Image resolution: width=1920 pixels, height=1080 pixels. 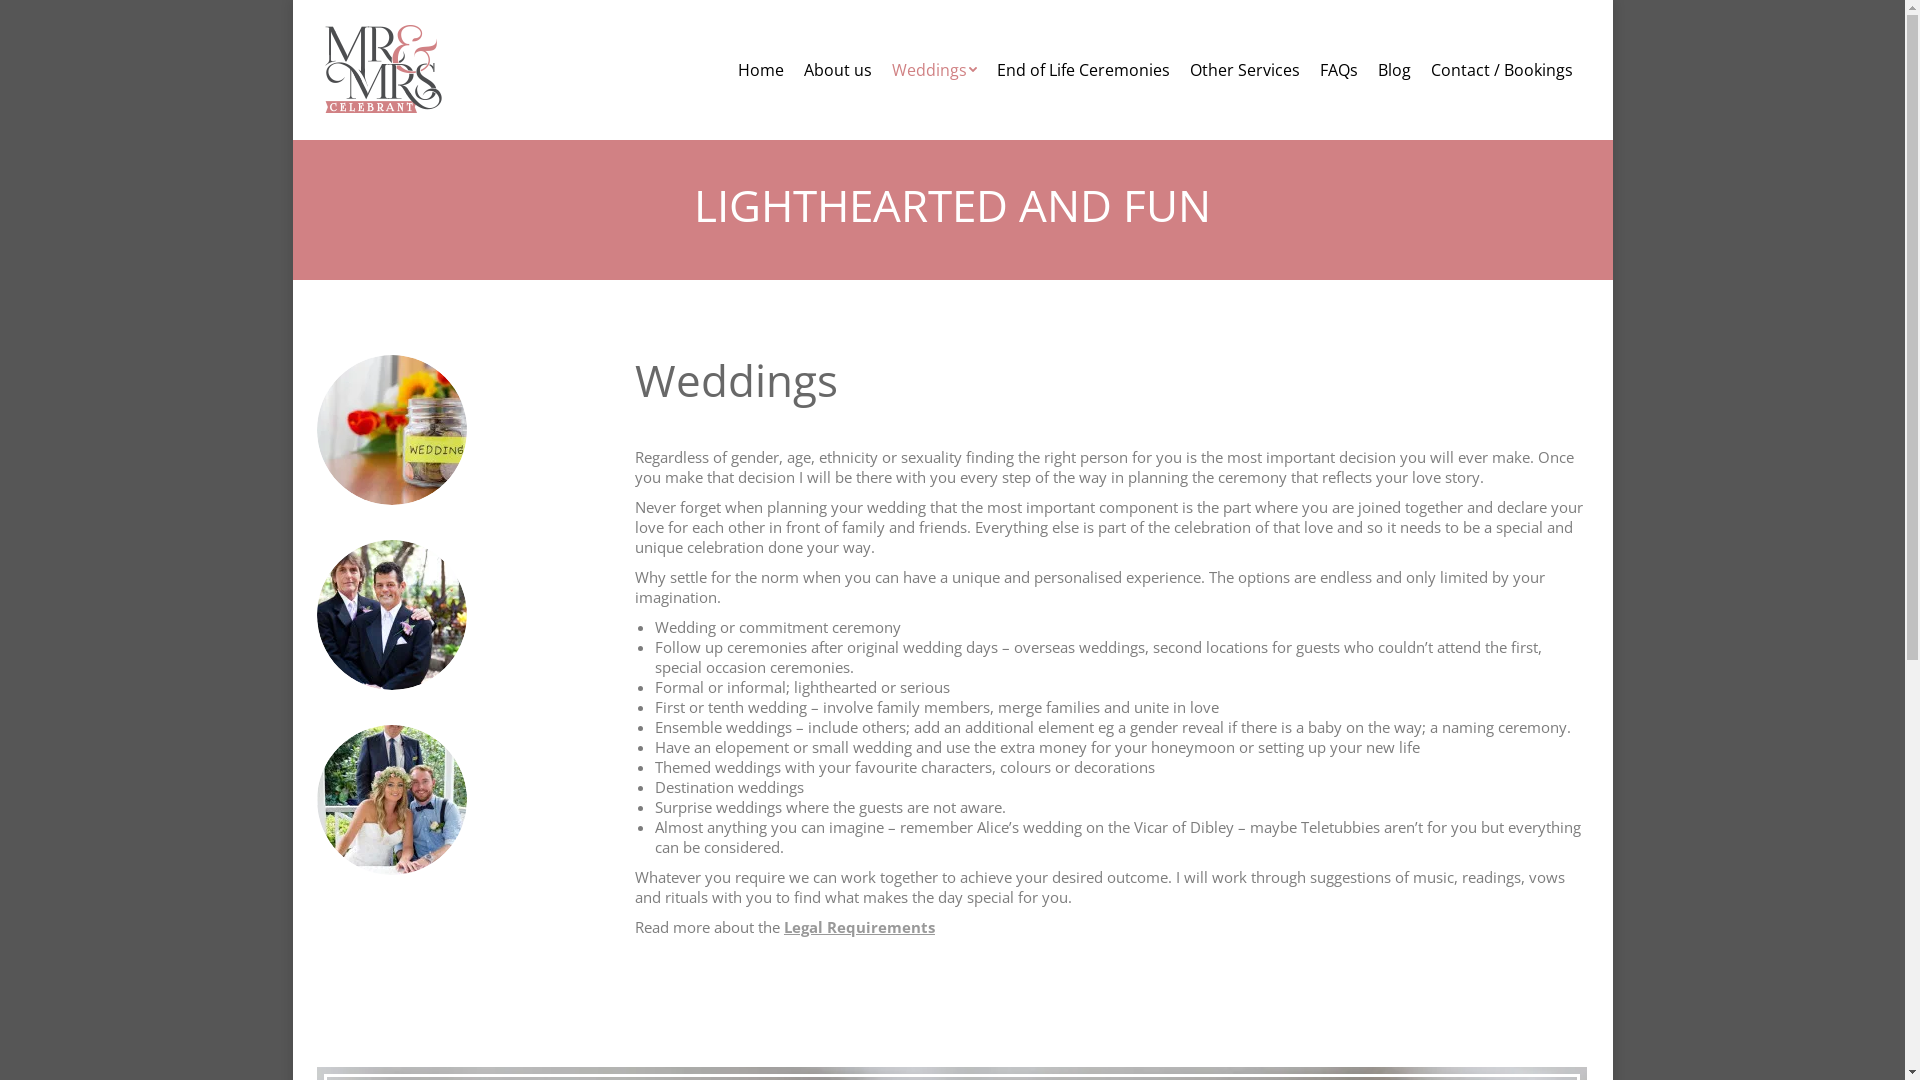 I want to click on Weddings, so click(x=934, y=70).